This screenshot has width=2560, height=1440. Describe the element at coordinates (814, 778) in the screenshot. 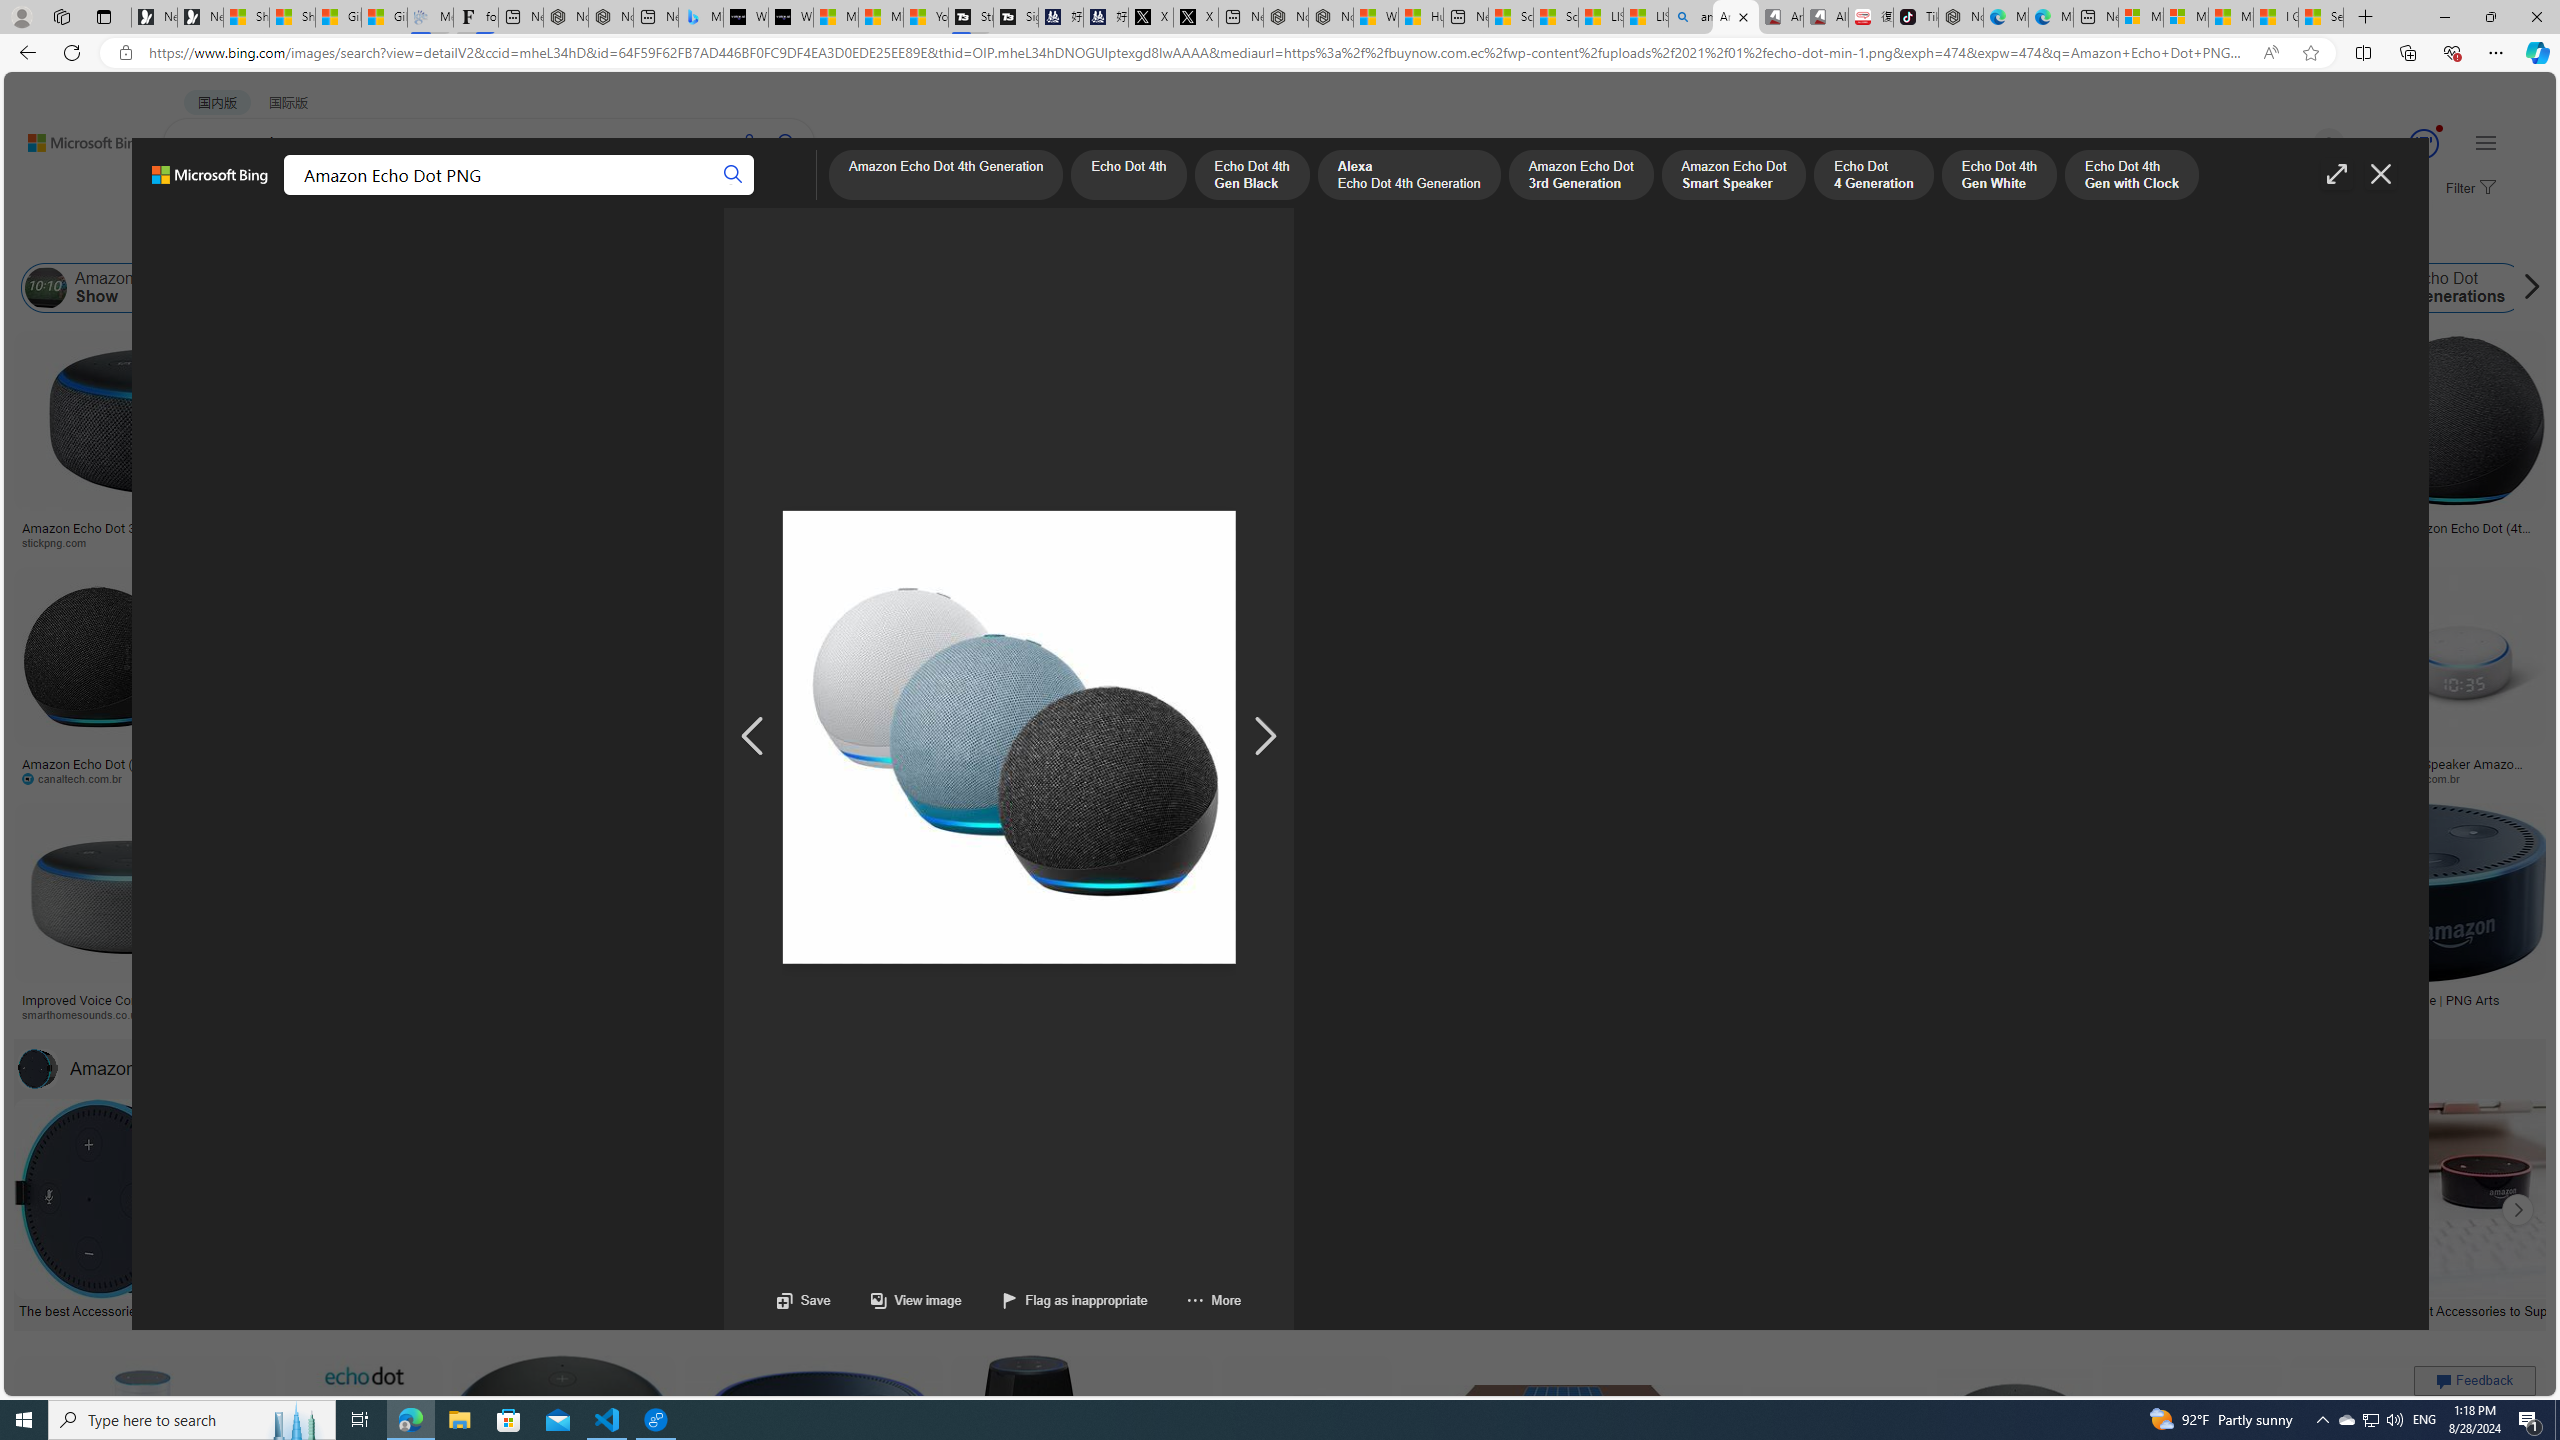

I see `croma.com` at that location.